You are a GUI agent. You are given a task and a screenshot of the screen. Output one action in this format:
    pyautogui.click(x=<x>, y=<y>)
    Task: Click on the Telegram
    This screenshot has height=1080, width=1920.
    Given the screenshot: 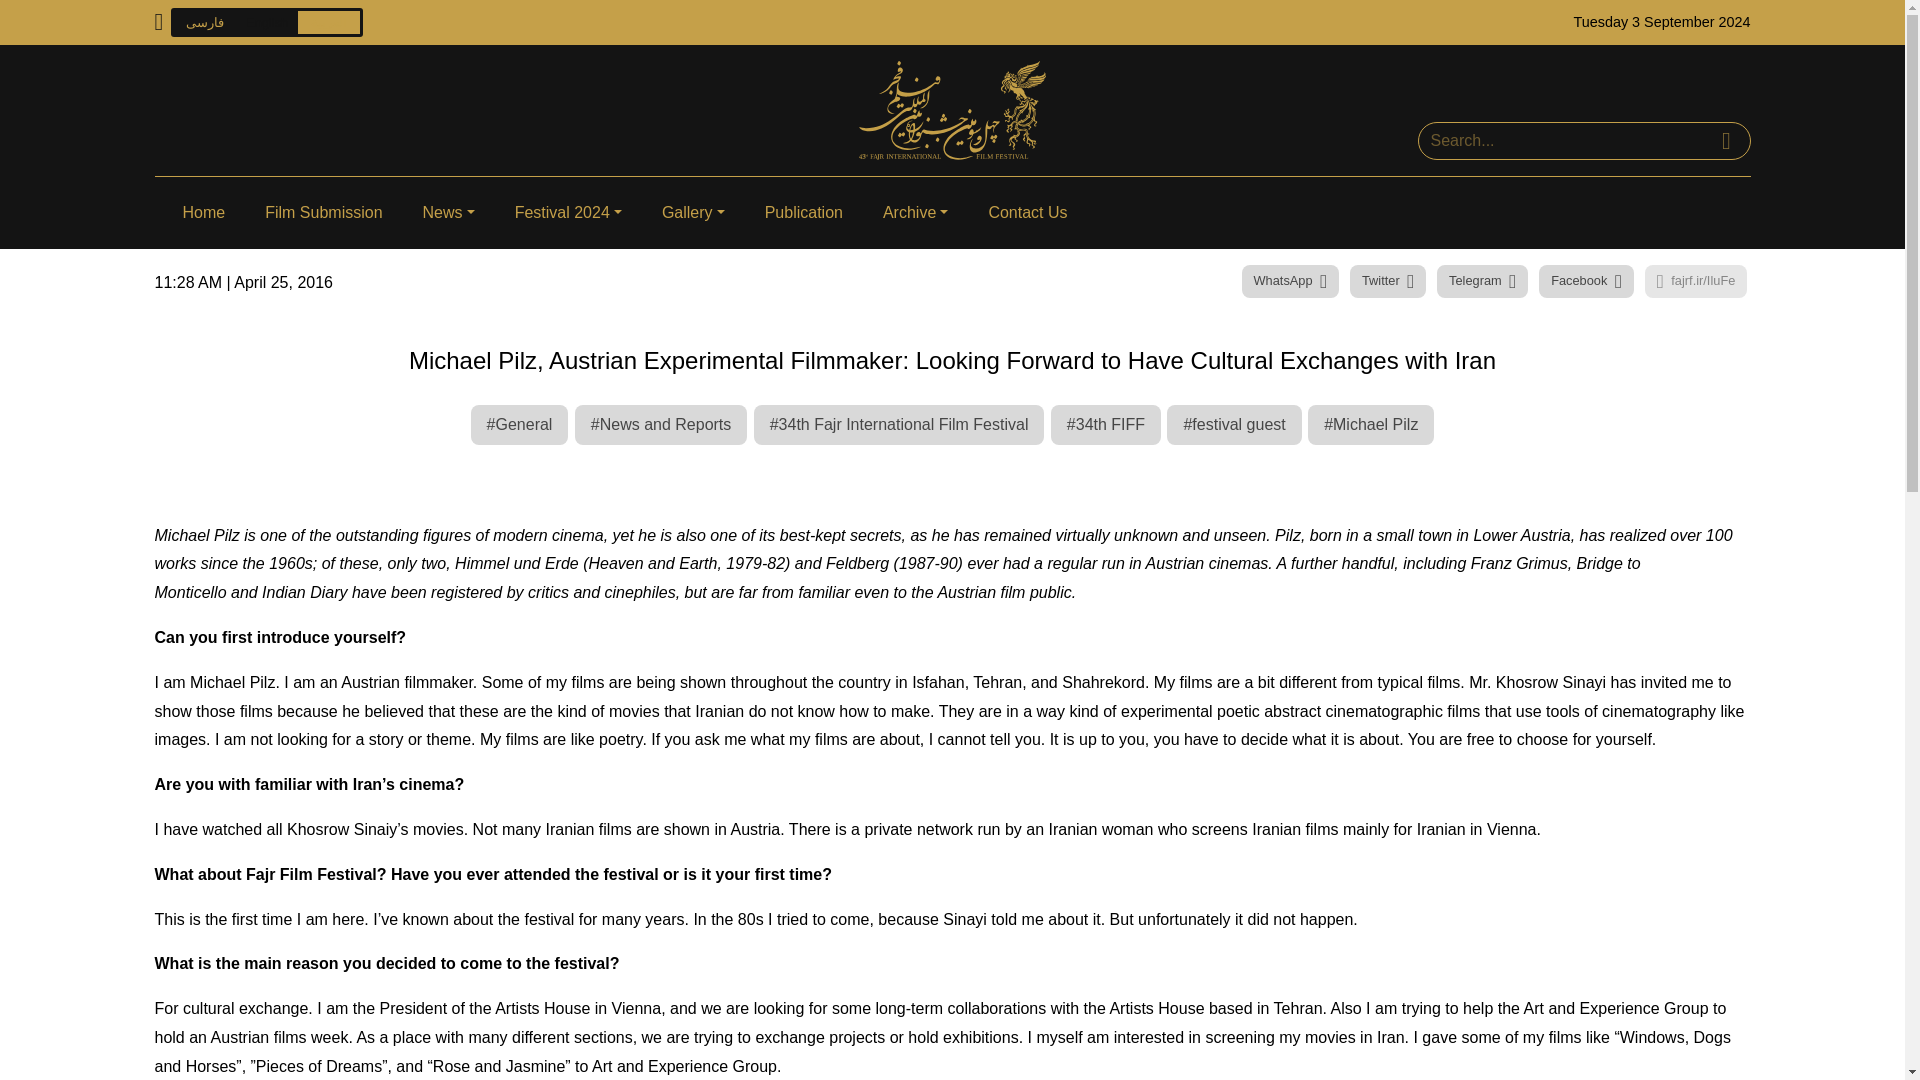 What is the action you would take?
    pyautogui.click(x=1482, y=281)
    